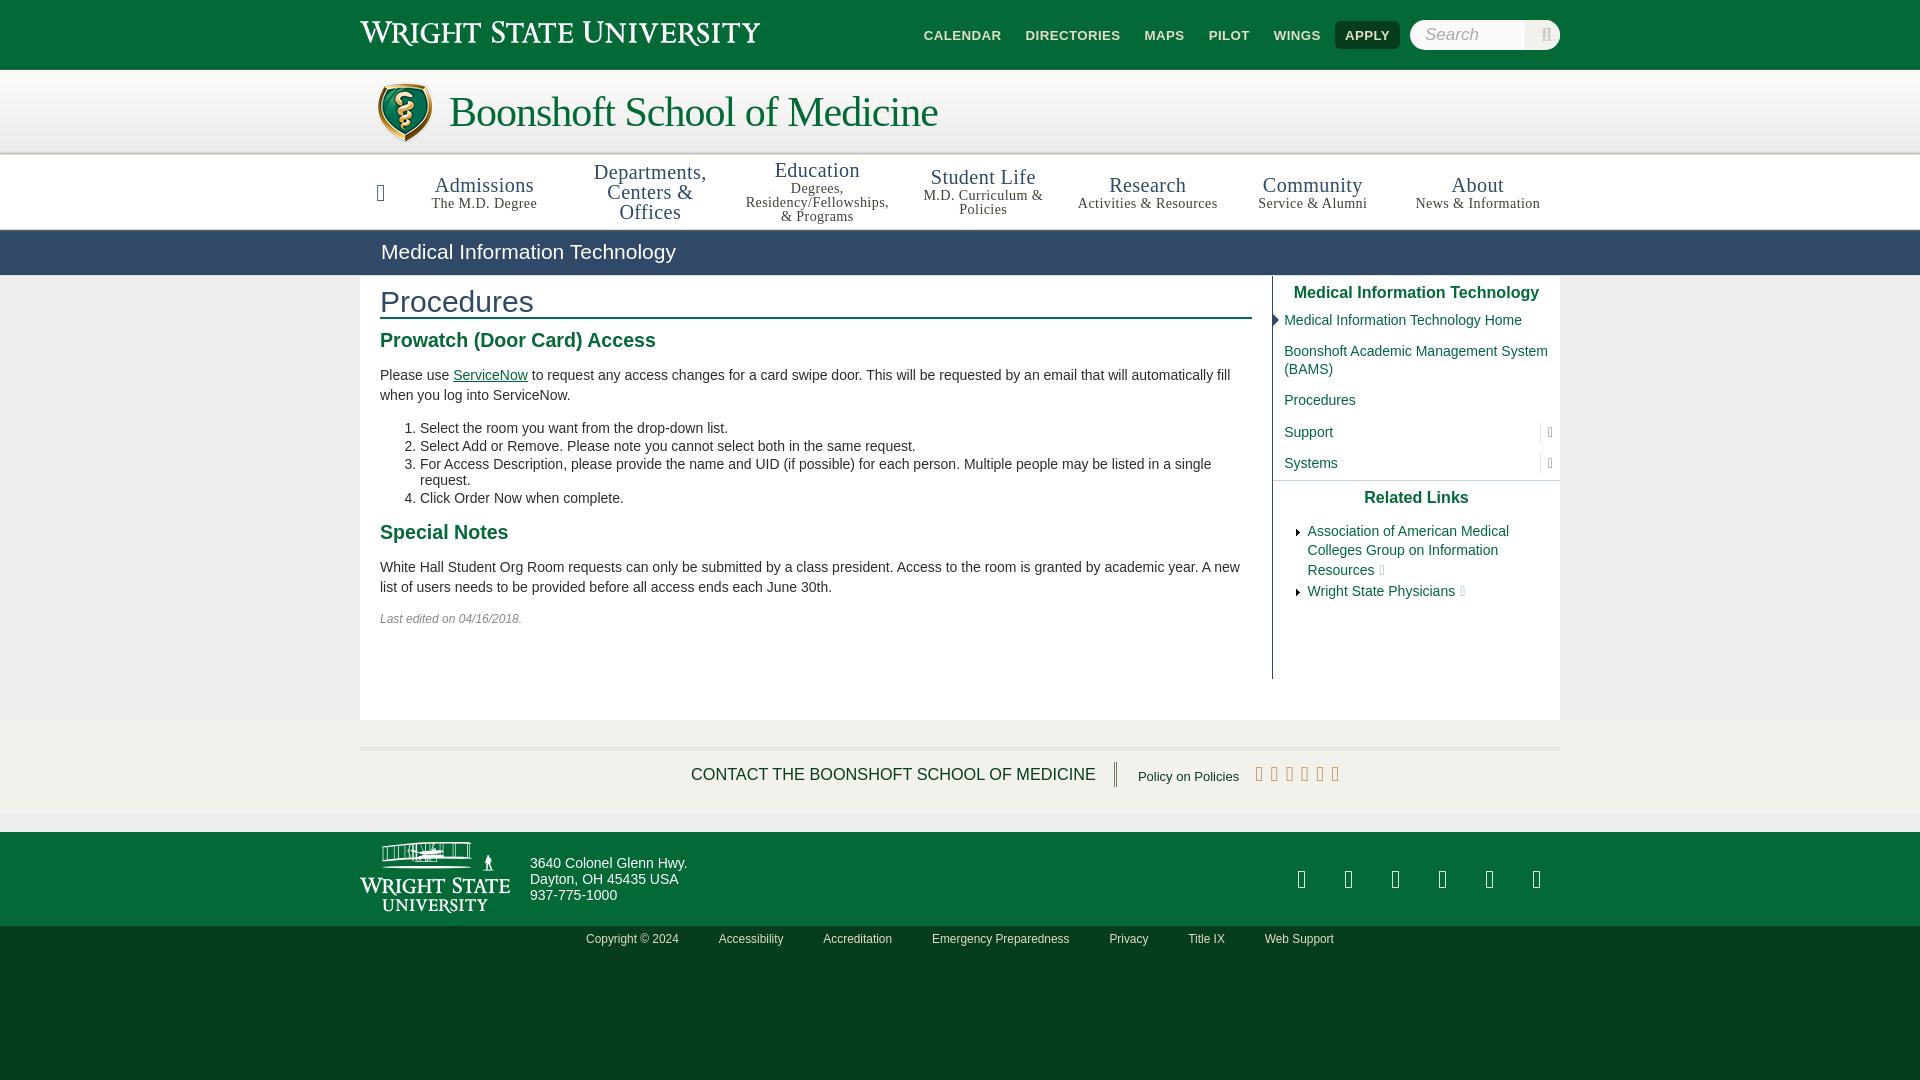  Describe the element at coordinates (1542, 34) in the screenshot. I see `Search` at that location.